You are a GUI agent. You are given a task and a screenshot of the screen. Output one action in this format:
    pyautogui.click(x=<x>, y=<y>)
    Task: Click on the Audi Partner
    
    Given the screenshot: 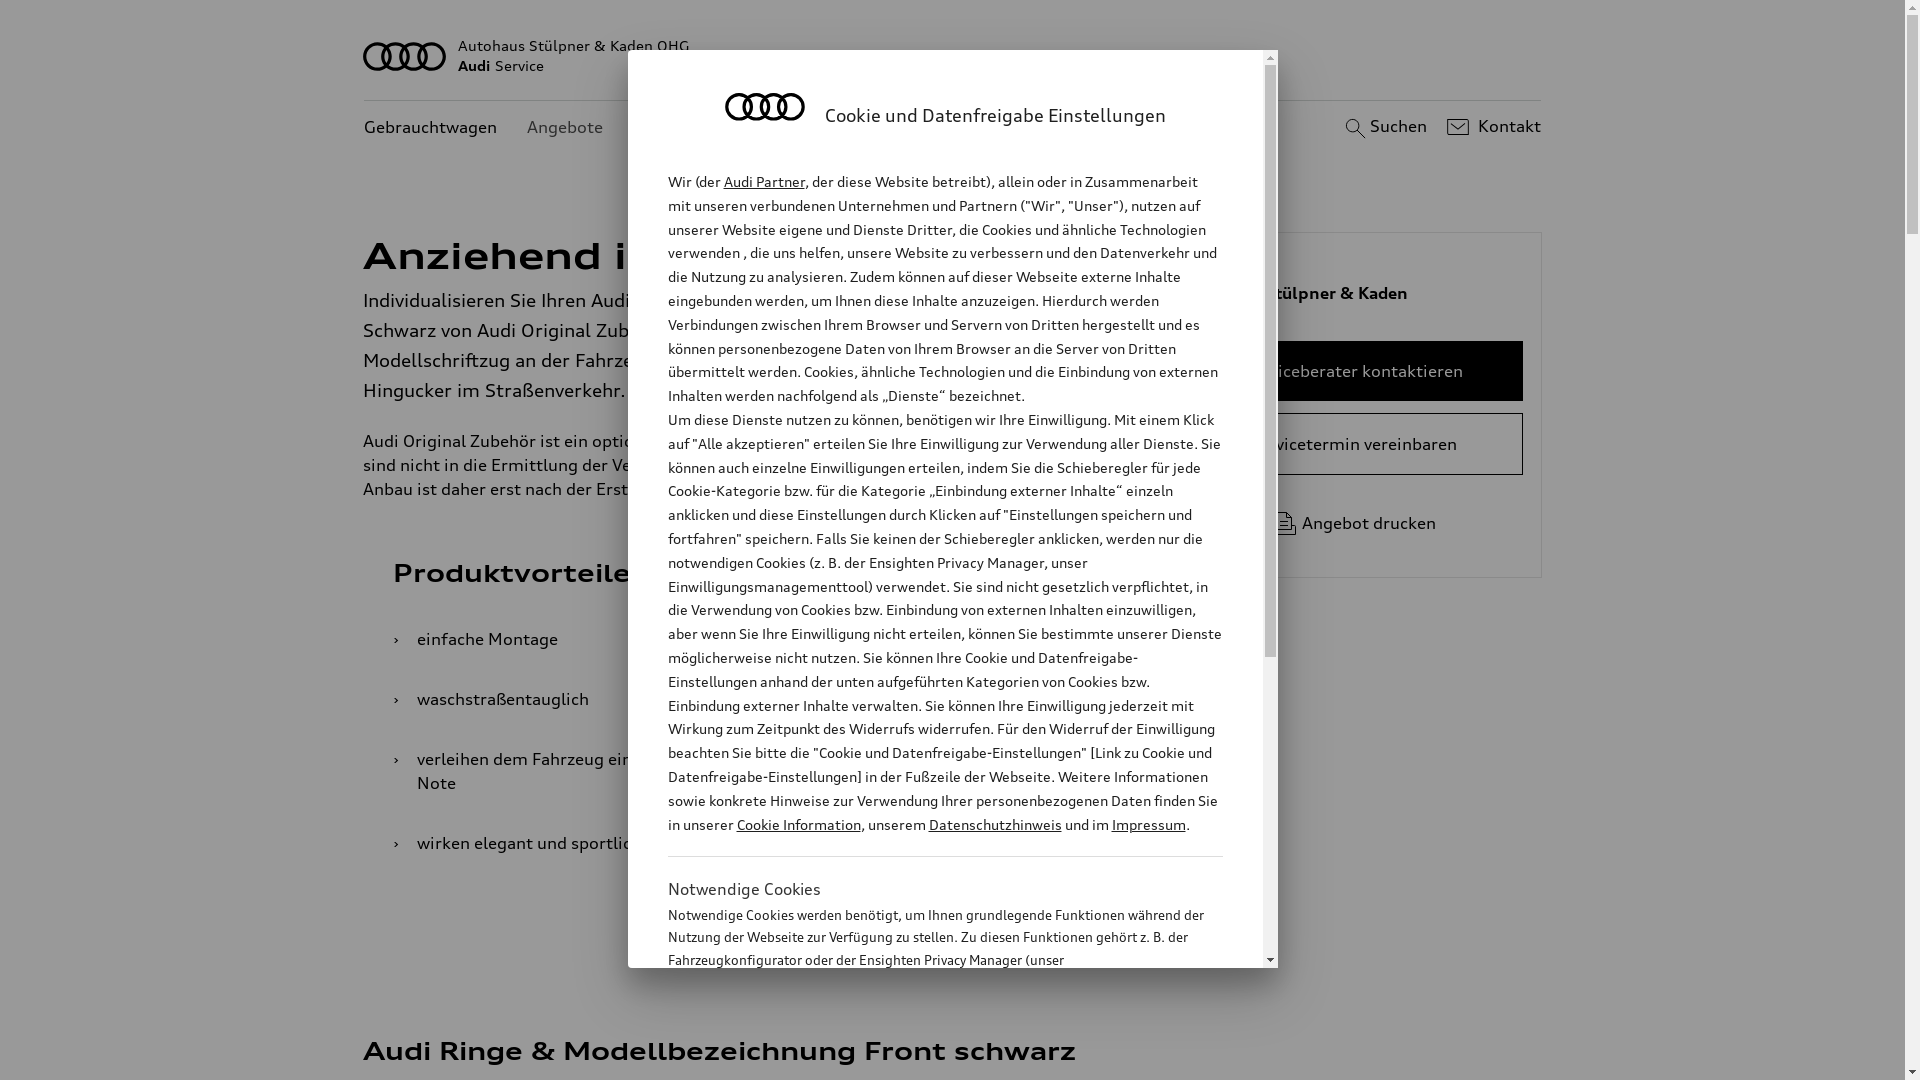 What is the action you would take?
    pyautogui.click(x=764, y=182)
    